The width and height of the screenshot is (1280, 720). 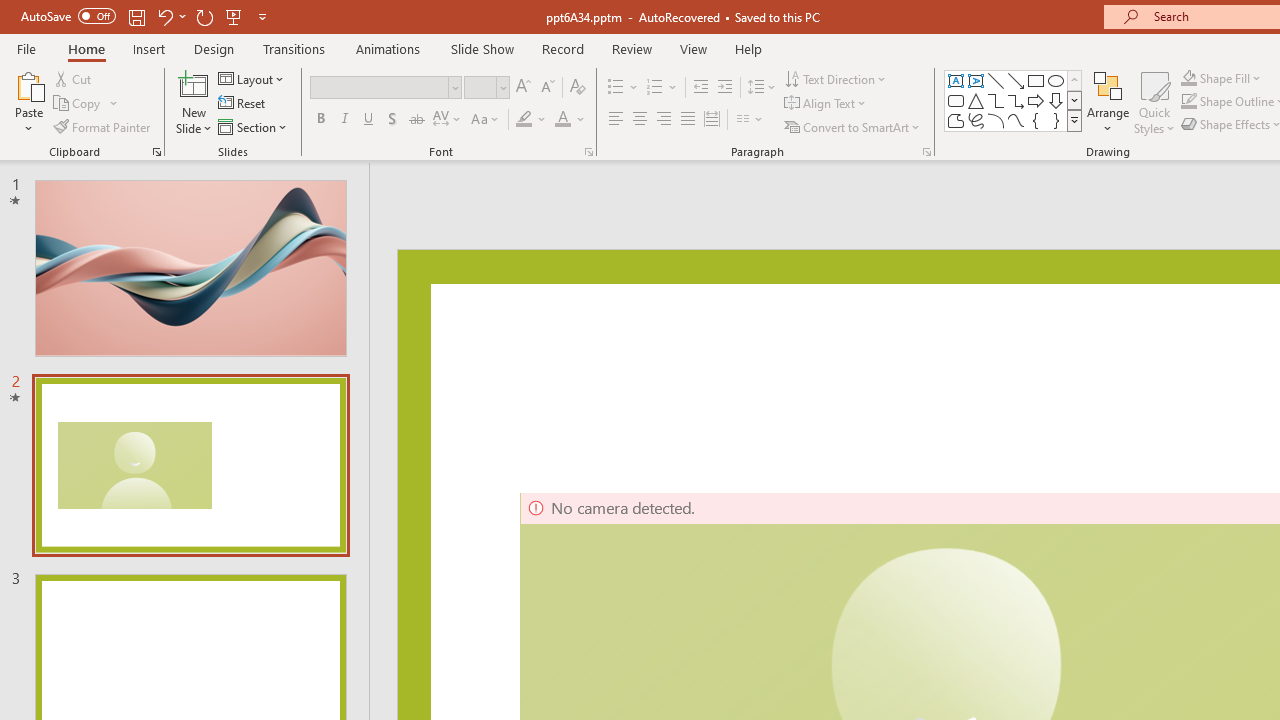 I want to click on Paragraph..., so click(x=926, y=152).